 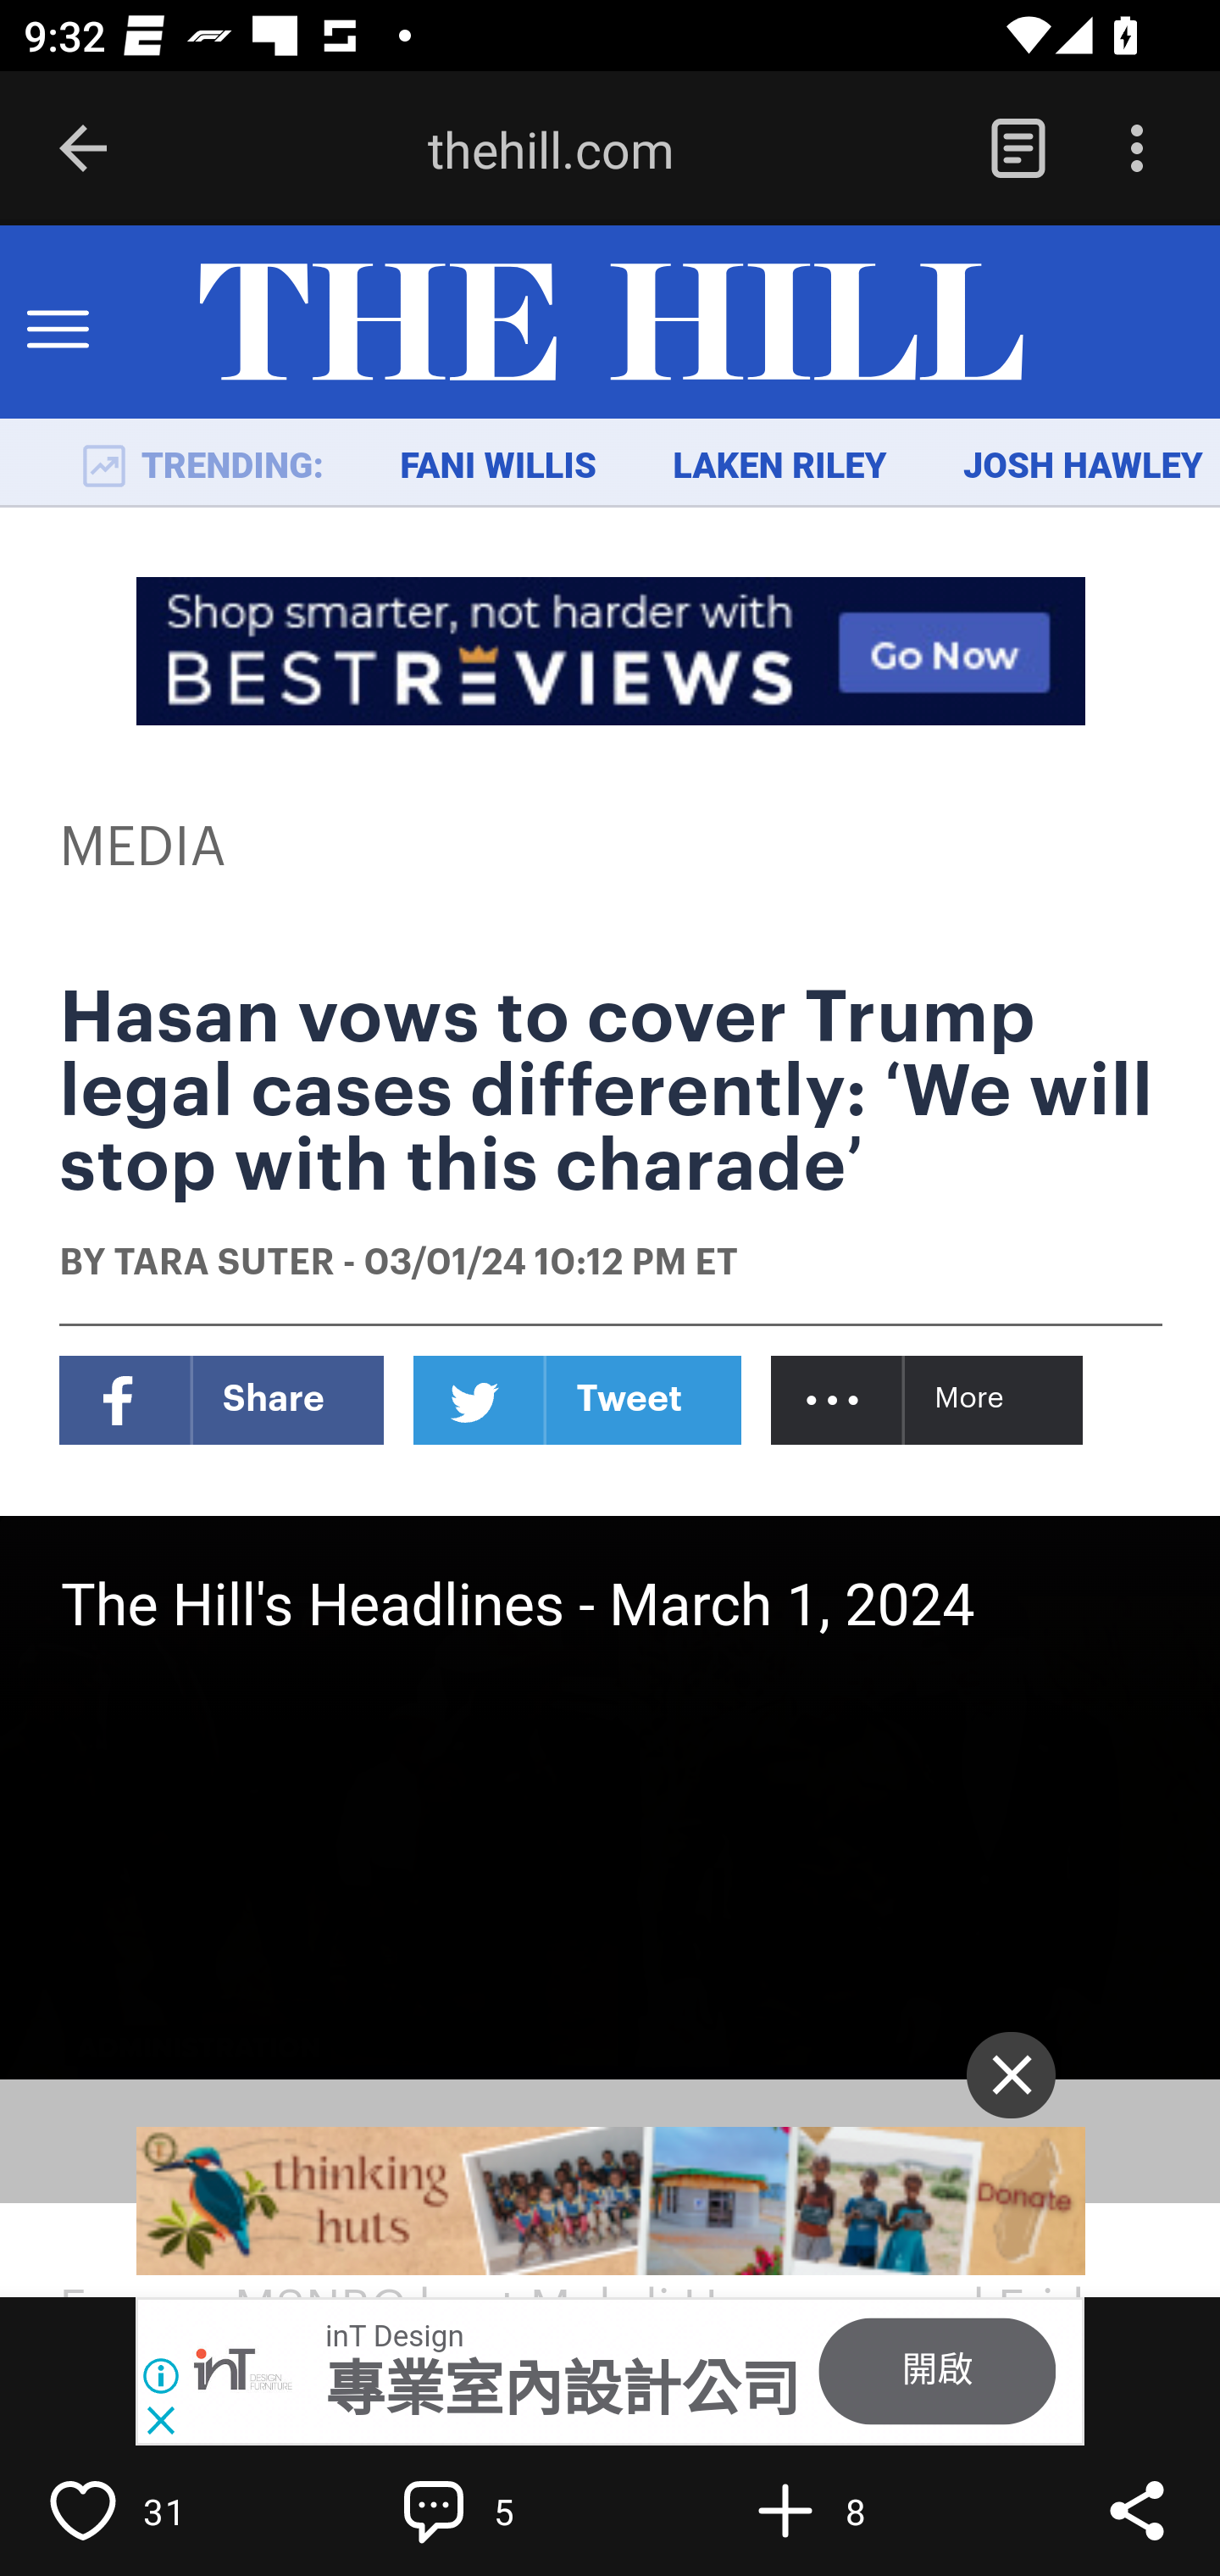 I want to click on Reader View, so click(x=1018, y=149).